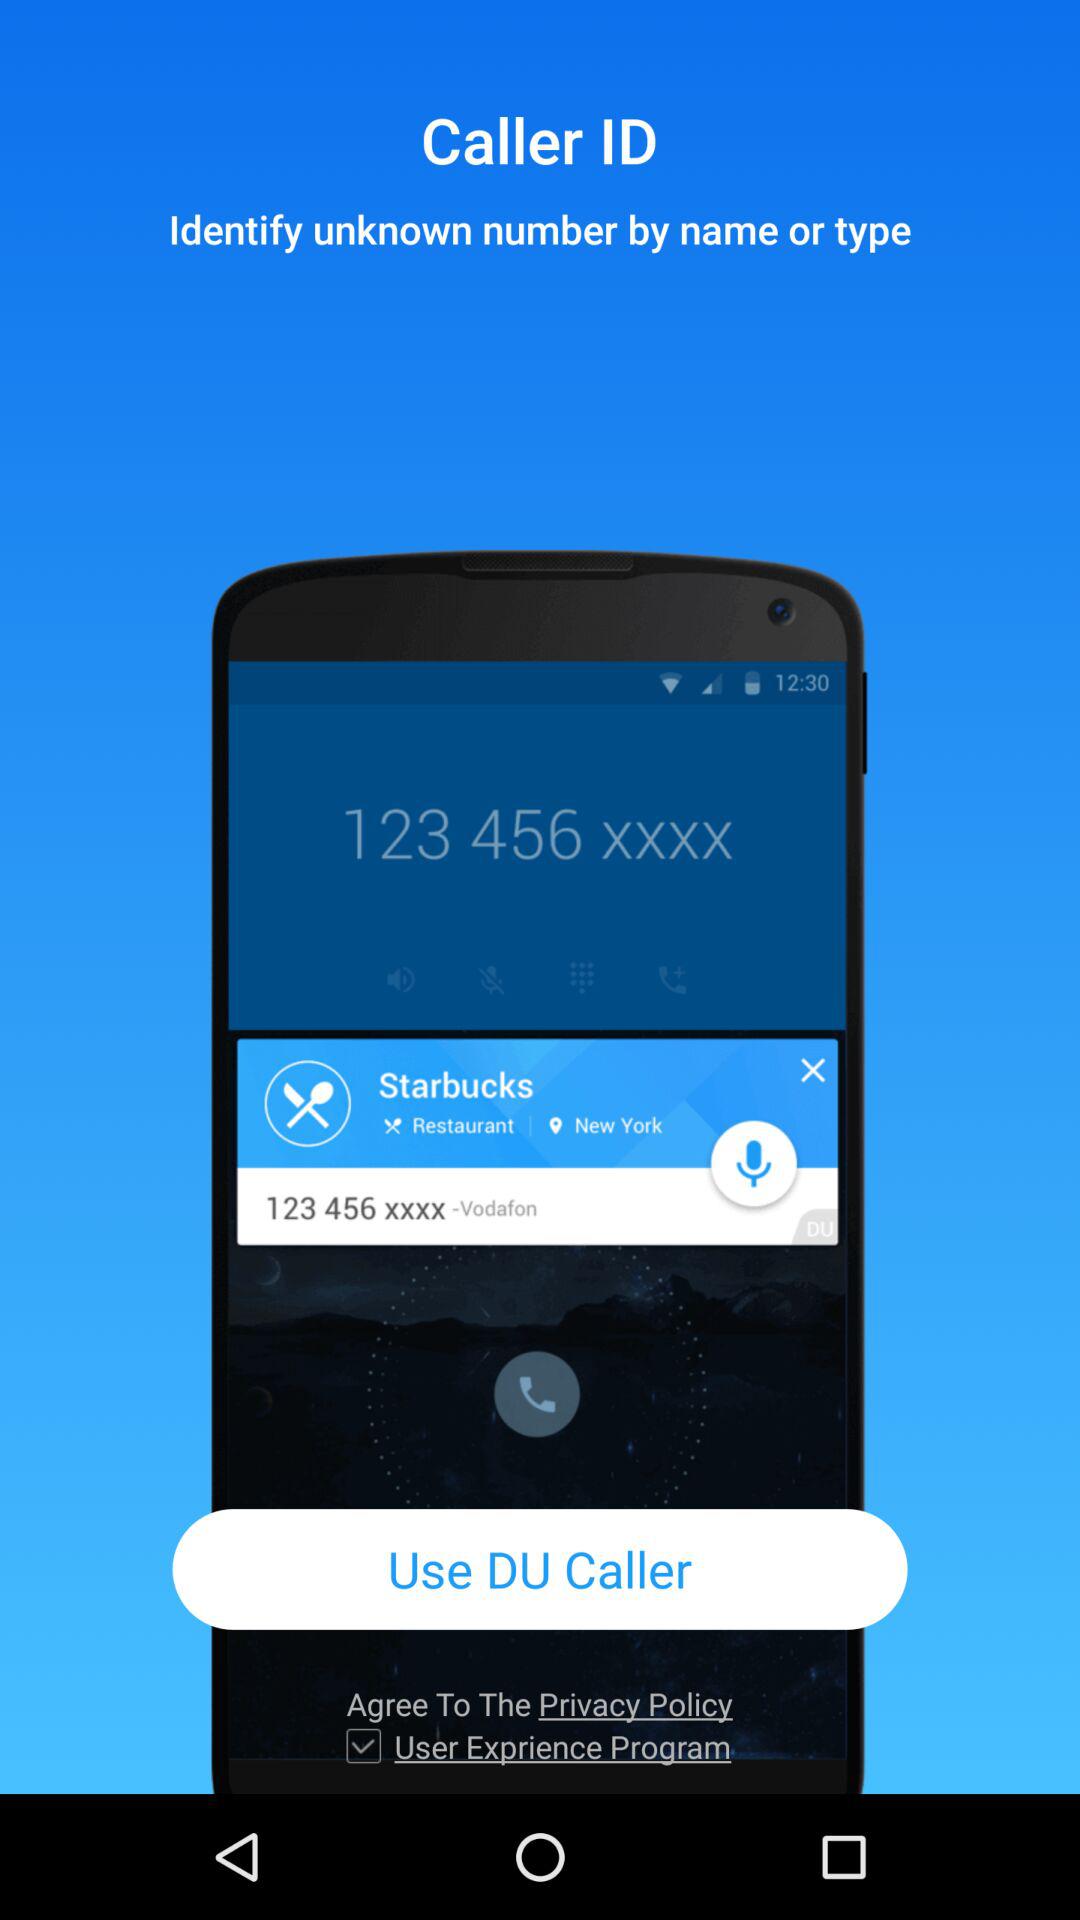 Image resolution: width=1080 pixels, height=1920 pixels. I want to click on press the user exprience program icon, so click(562, 1746).